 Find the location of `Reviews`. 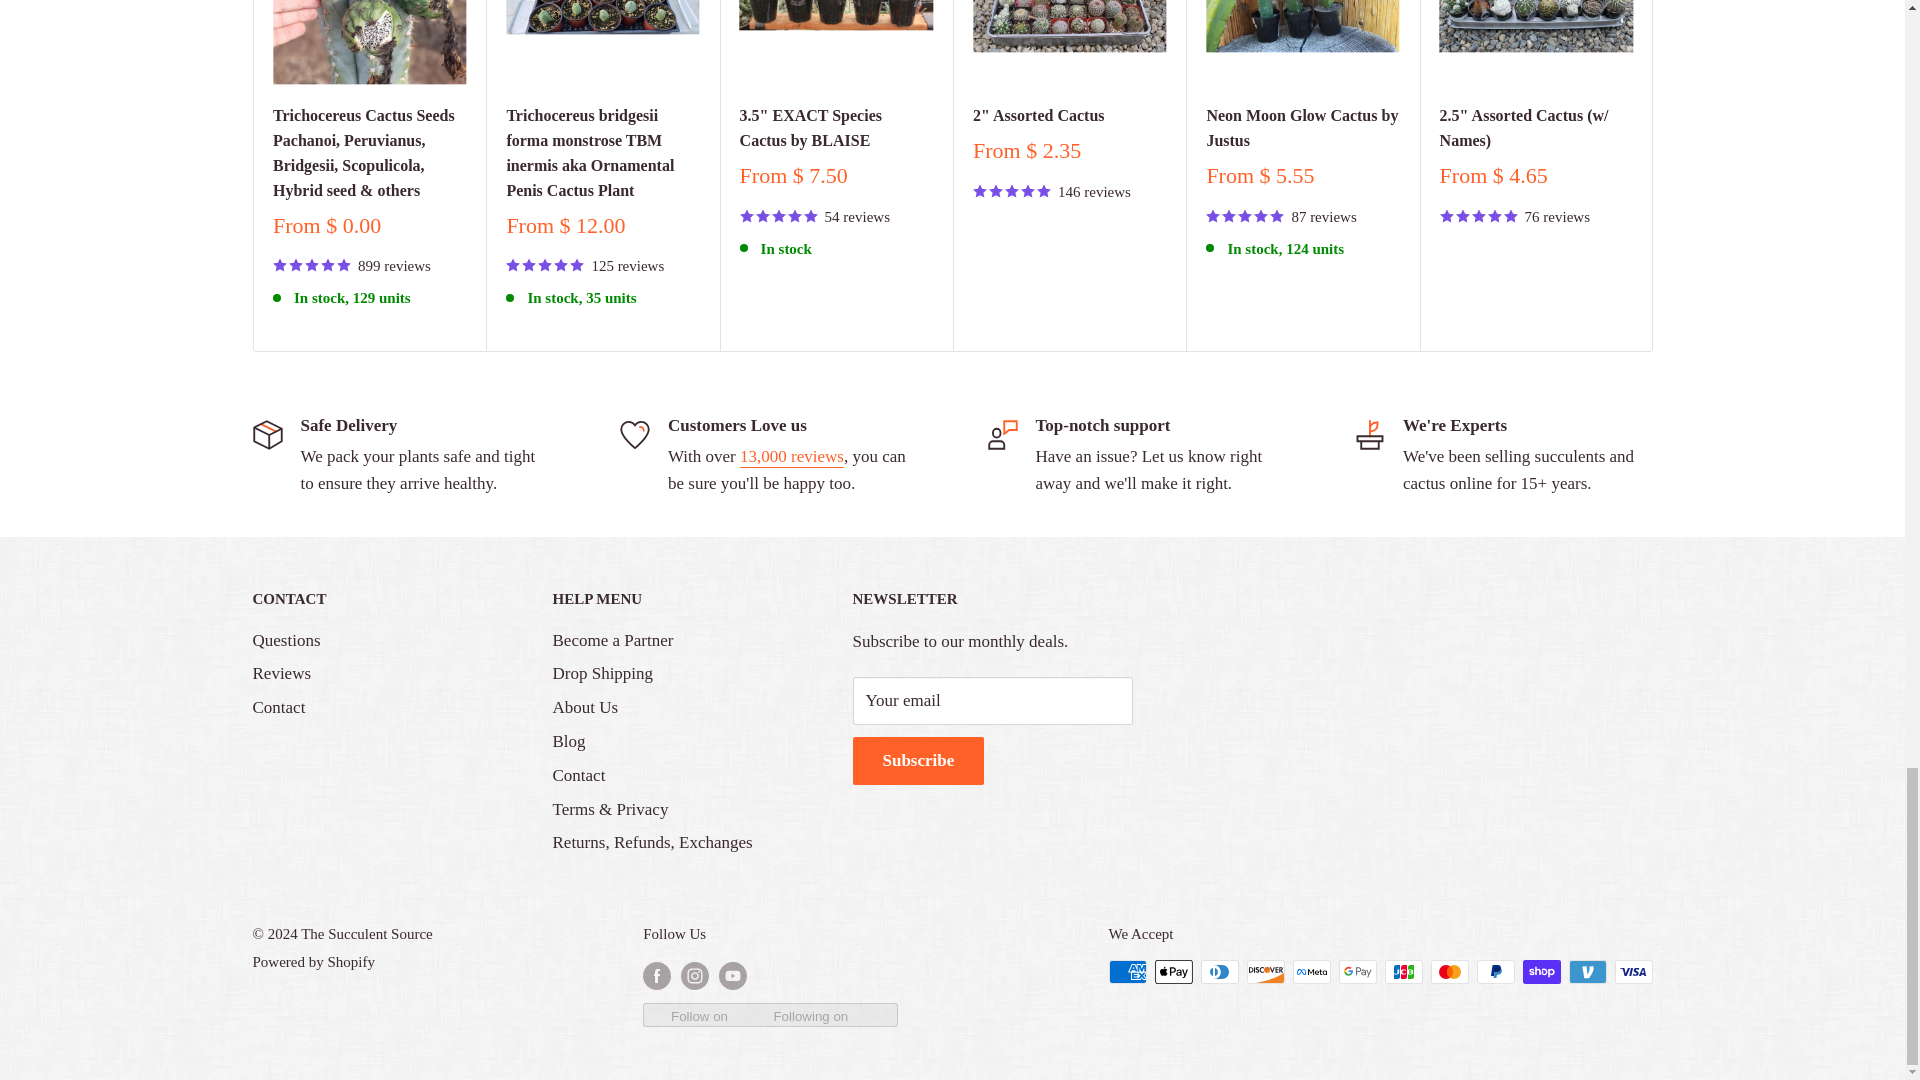

Reviews is located at coordinates (792, 456).